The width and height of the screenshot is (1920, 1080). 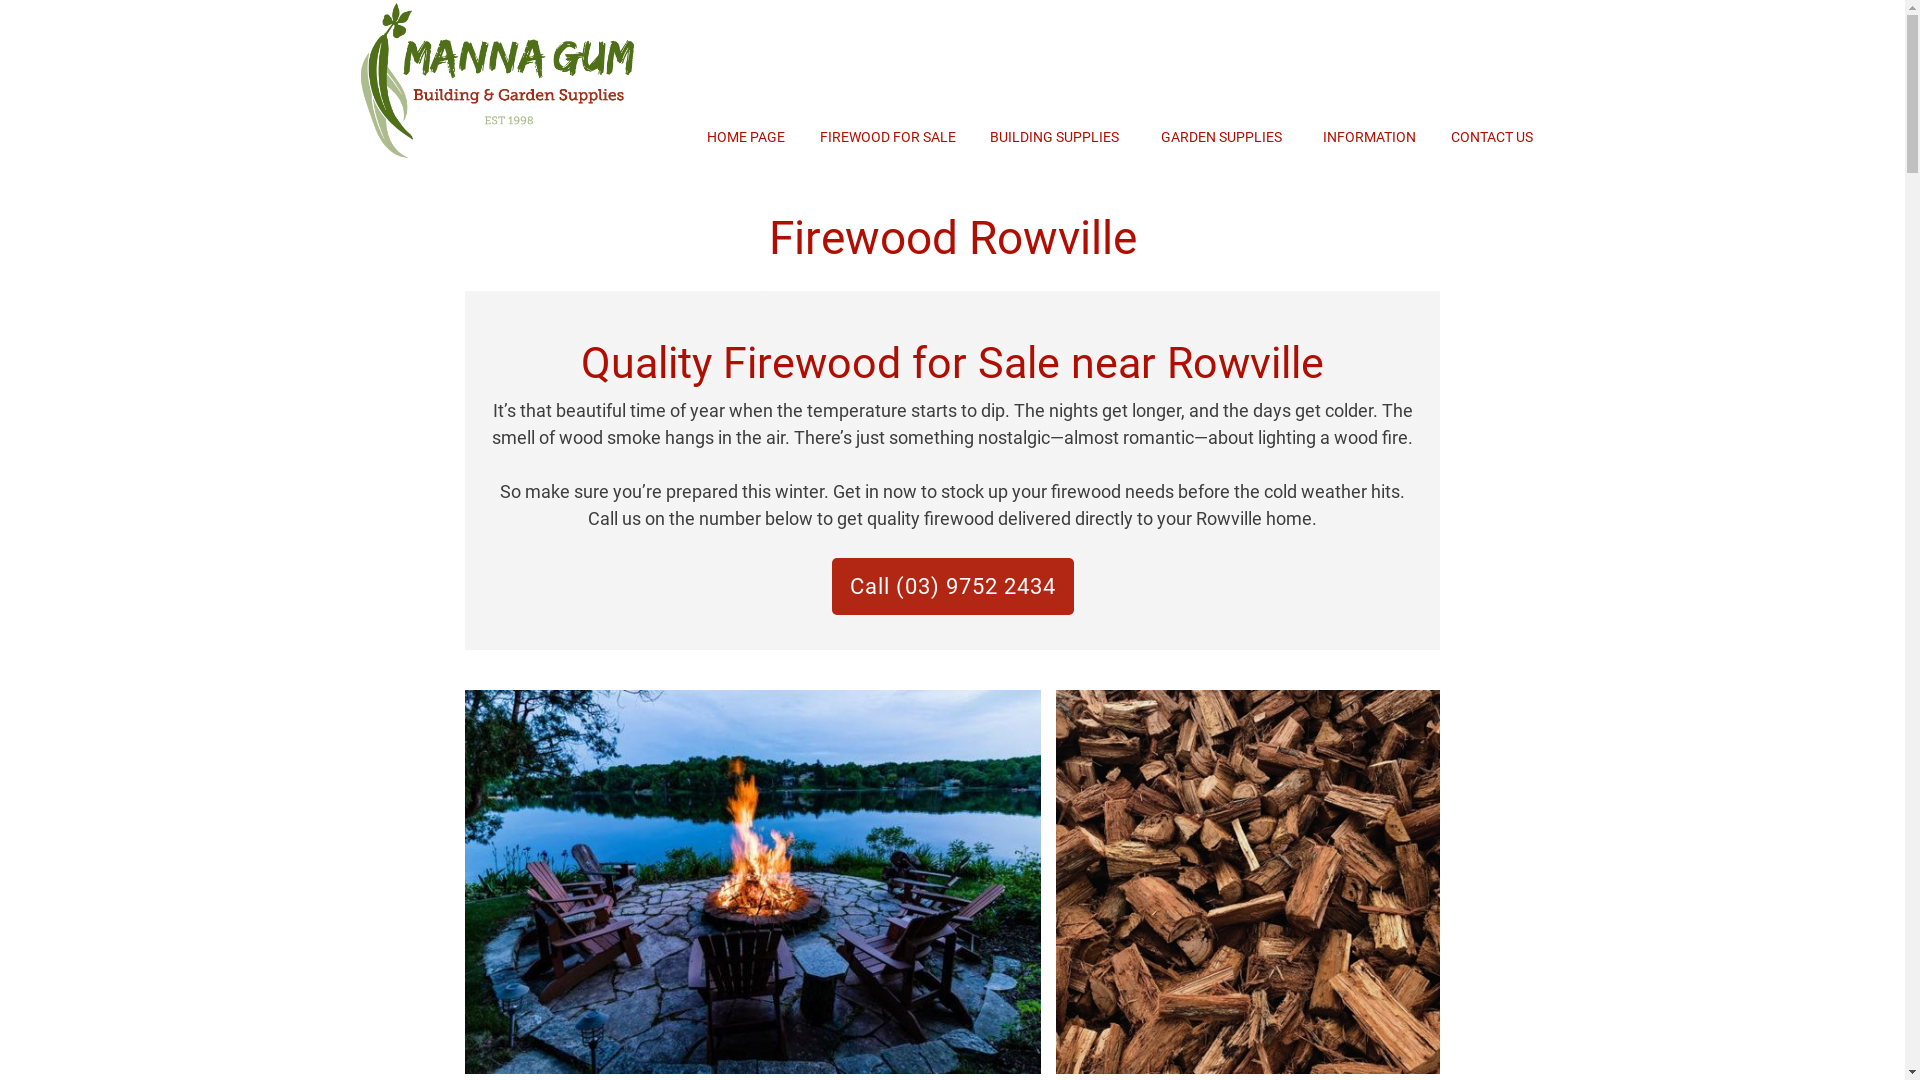 What do you see at coordinates (1491, 137) in the screenshot?
I see `CONTACT US` at bounding box center [1491, 137].